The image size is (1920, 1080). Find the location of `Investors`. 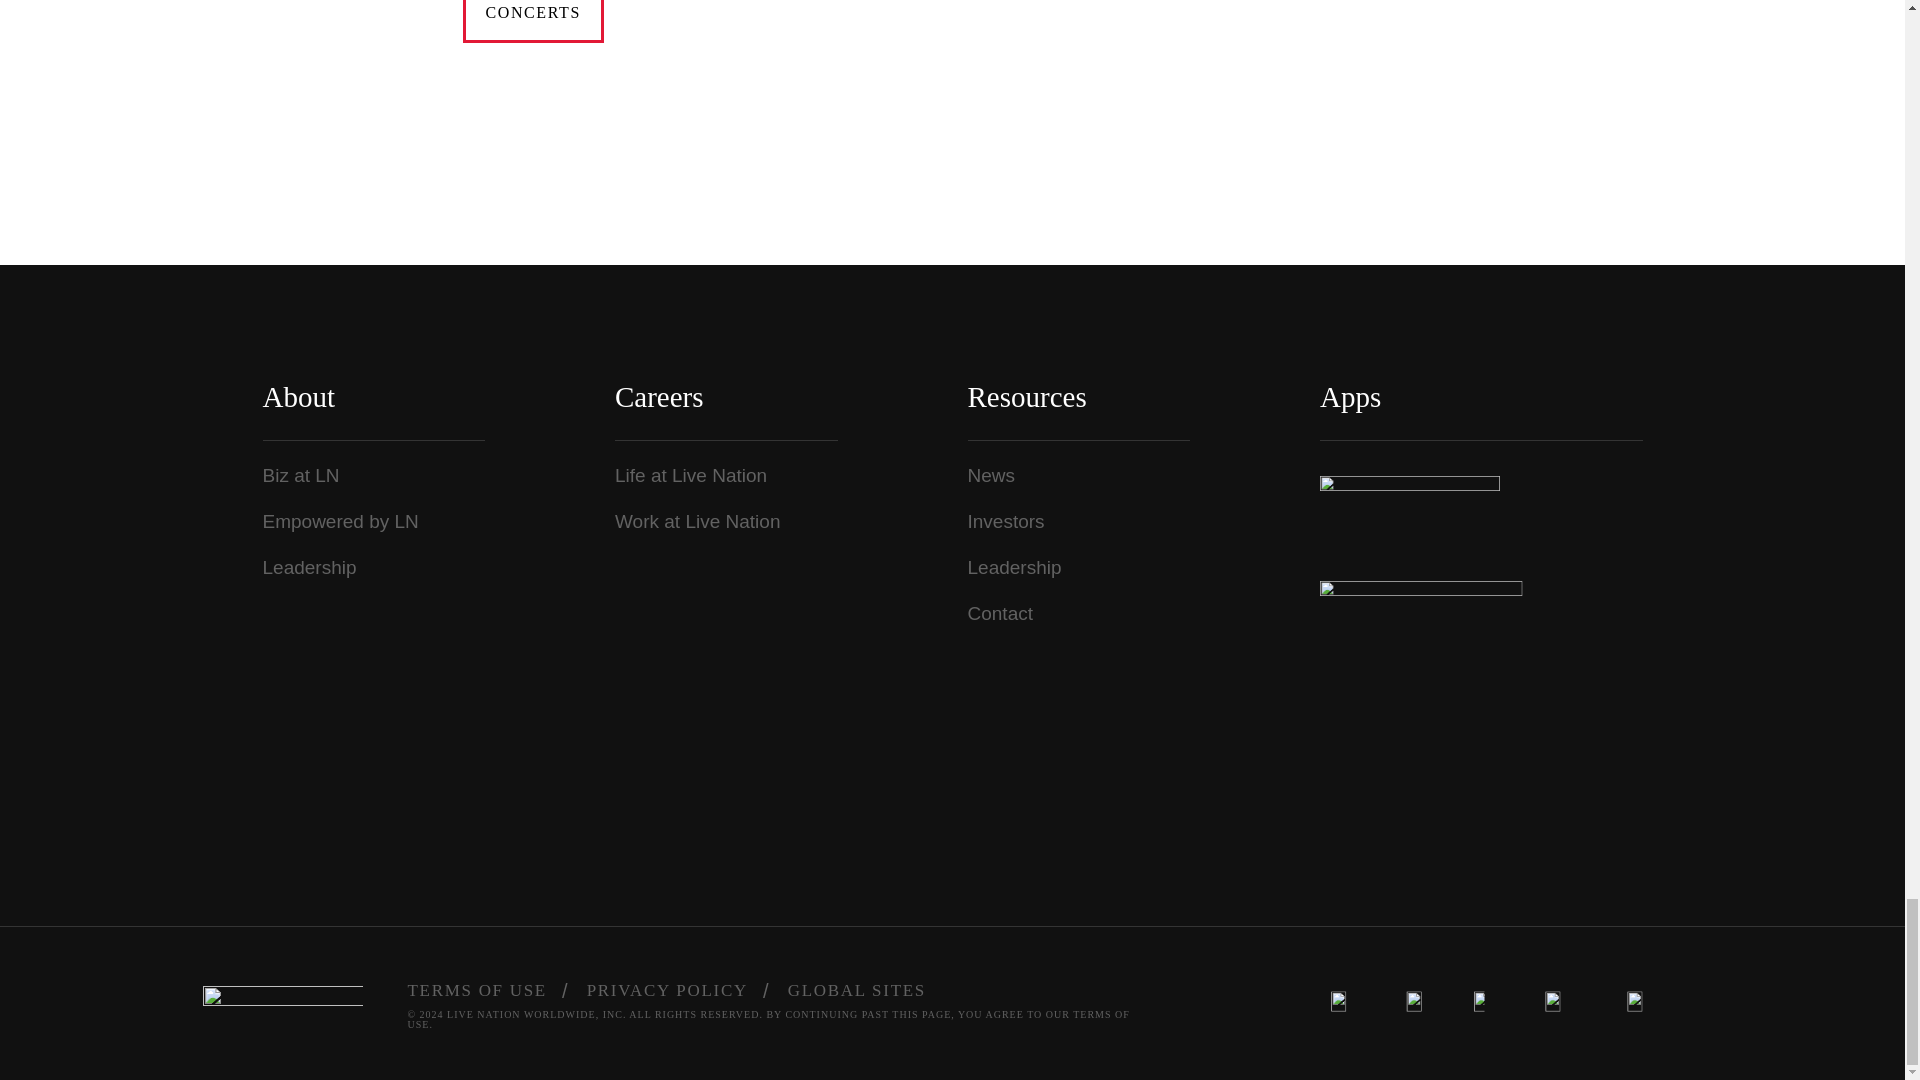

Investors is located at coordinates (1006, 521).